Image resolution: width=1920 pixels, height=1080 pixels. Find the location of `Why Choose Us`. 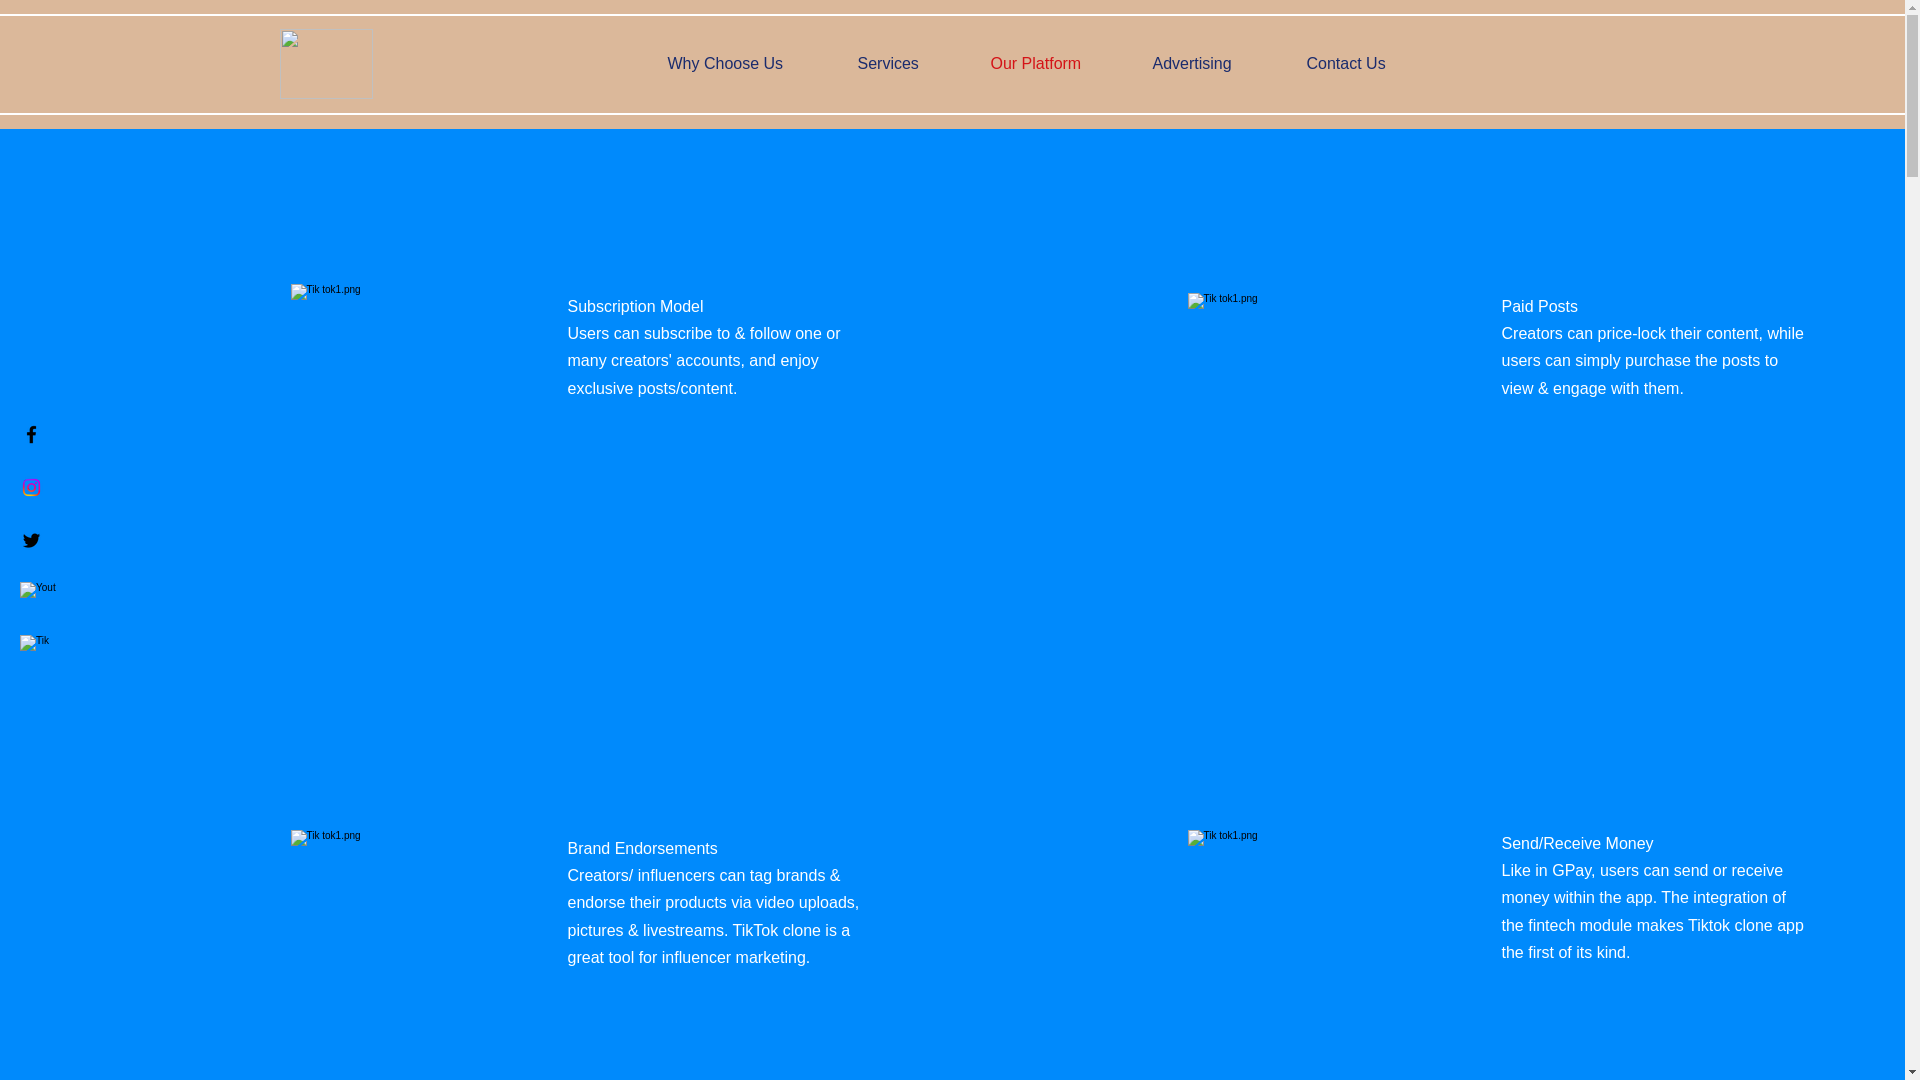

Why Choose Us is located at coordinates (747, 63).